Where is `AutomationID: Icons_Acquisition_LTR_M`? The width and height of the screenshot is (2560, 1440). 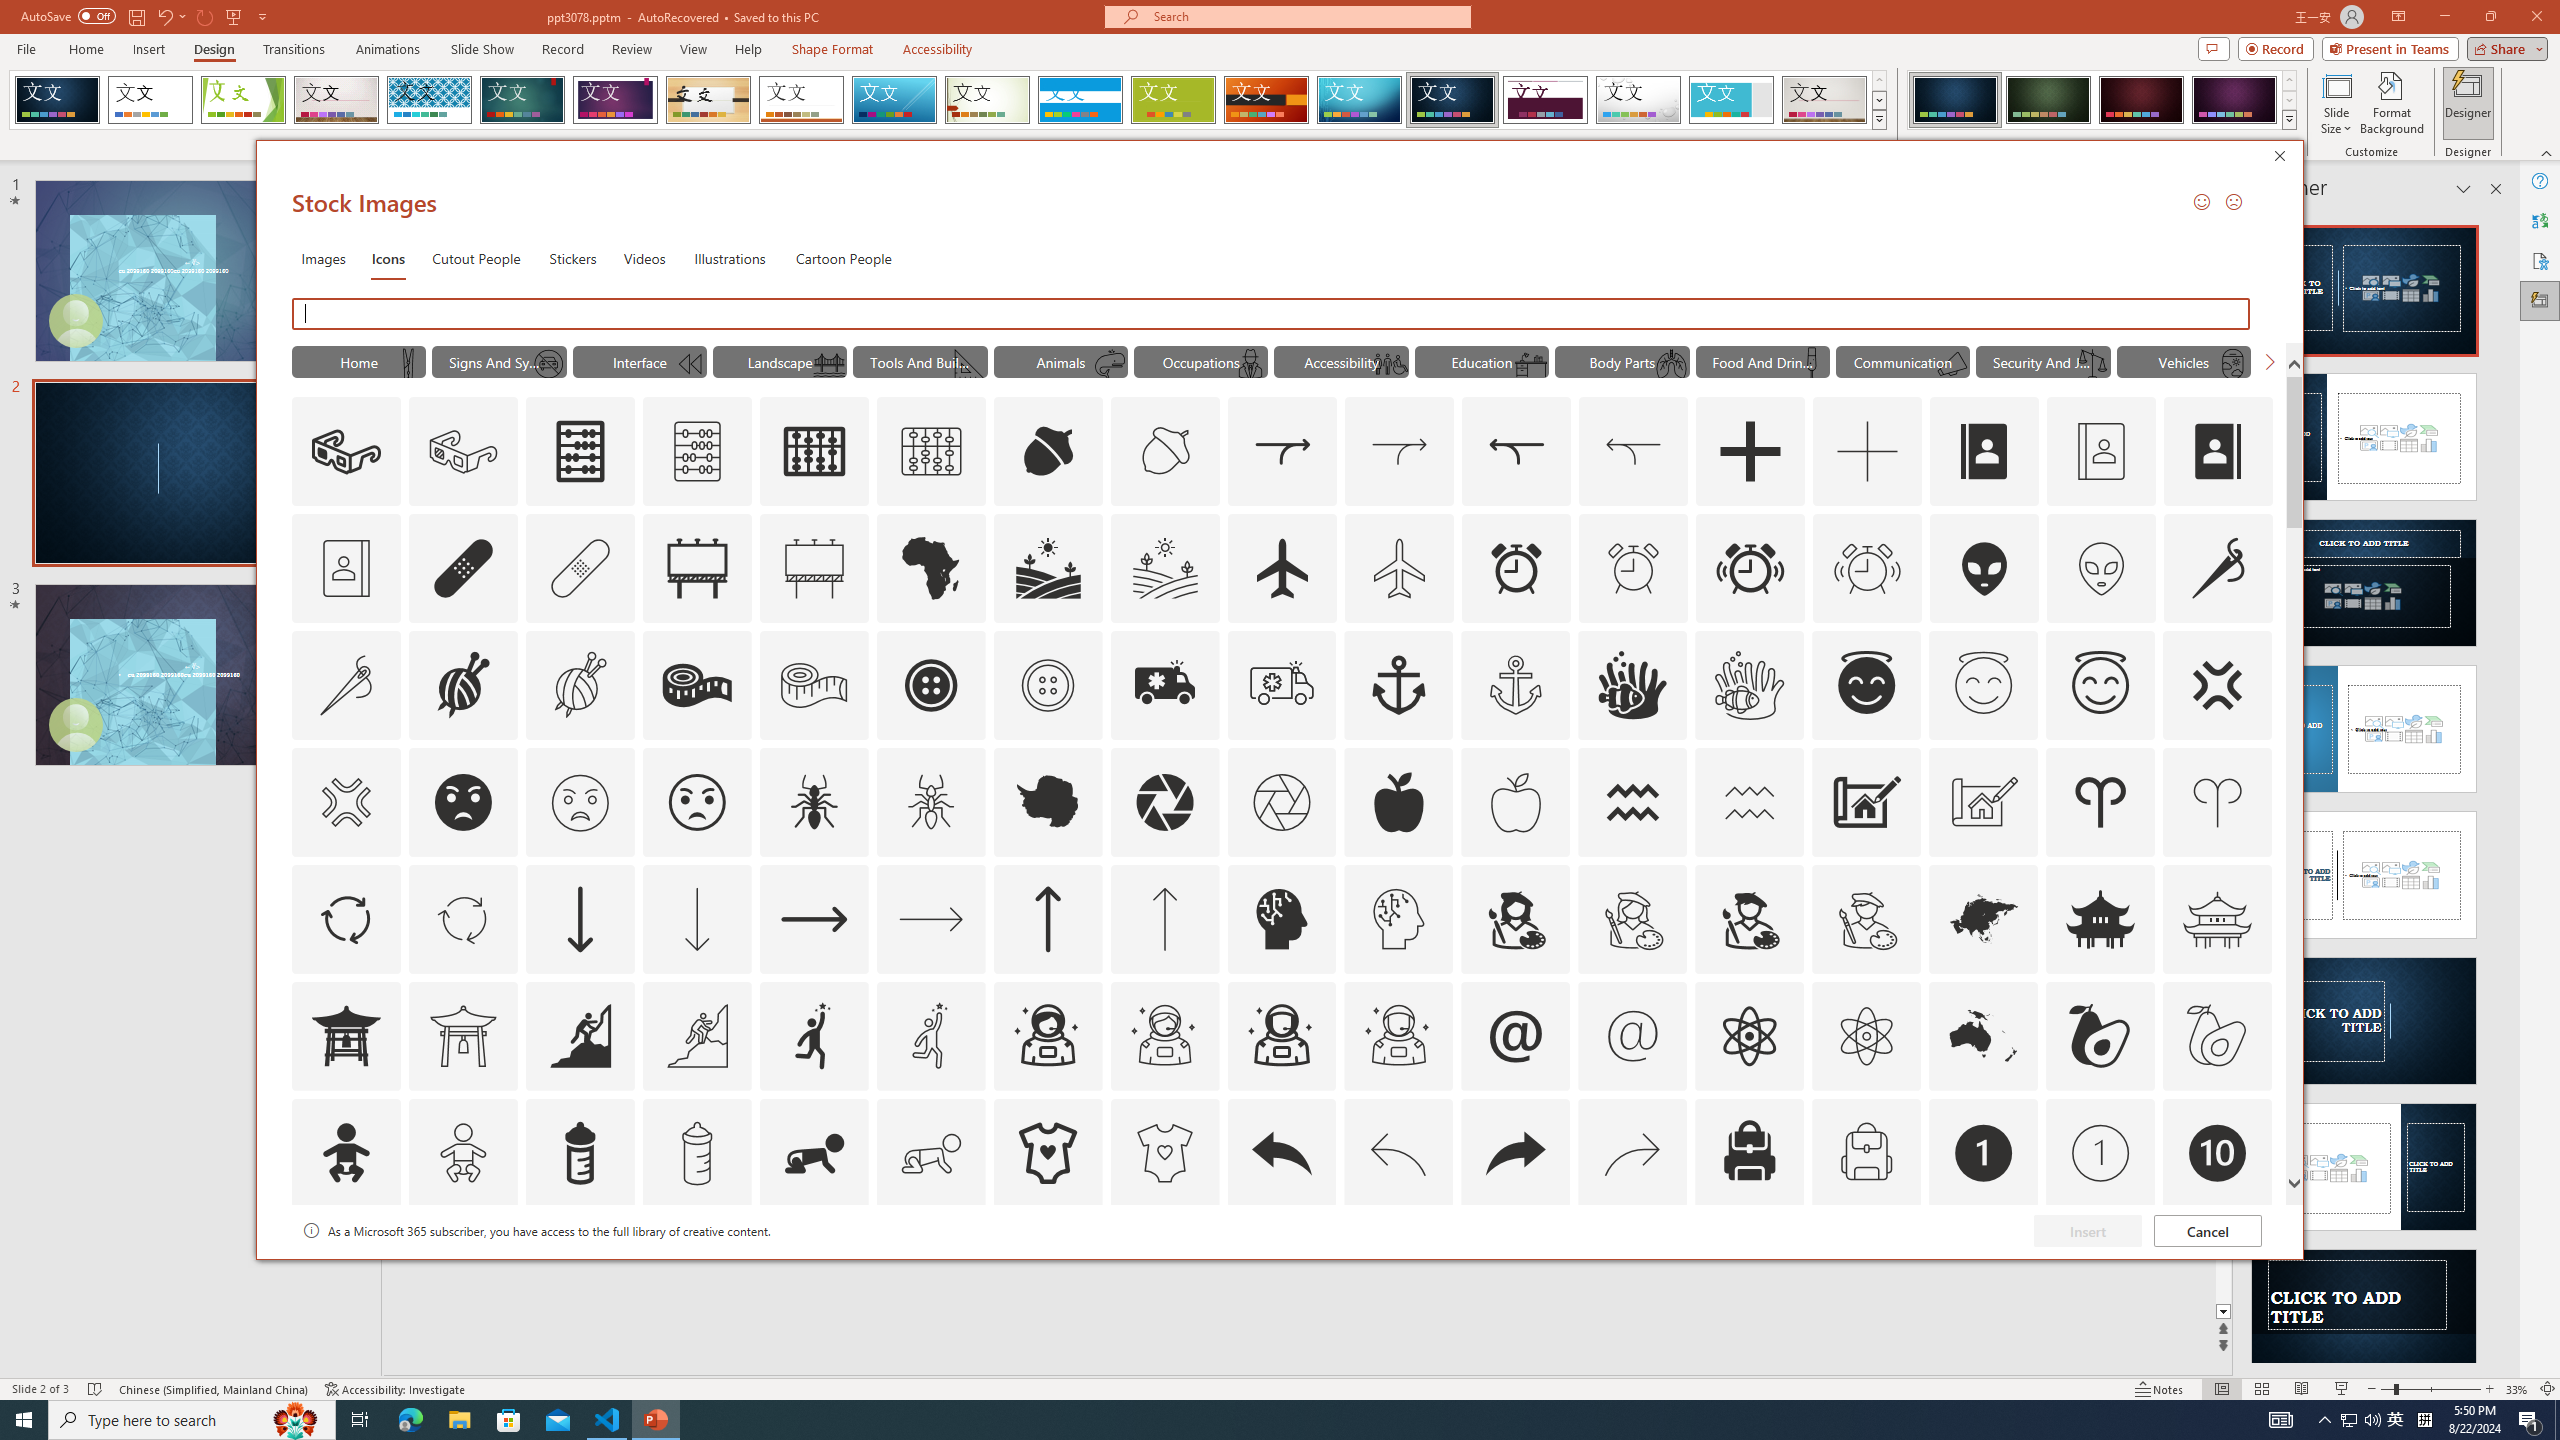 AutomationID: Icons_Acquisition_LTR_M is located at coordinates (1400, 452).